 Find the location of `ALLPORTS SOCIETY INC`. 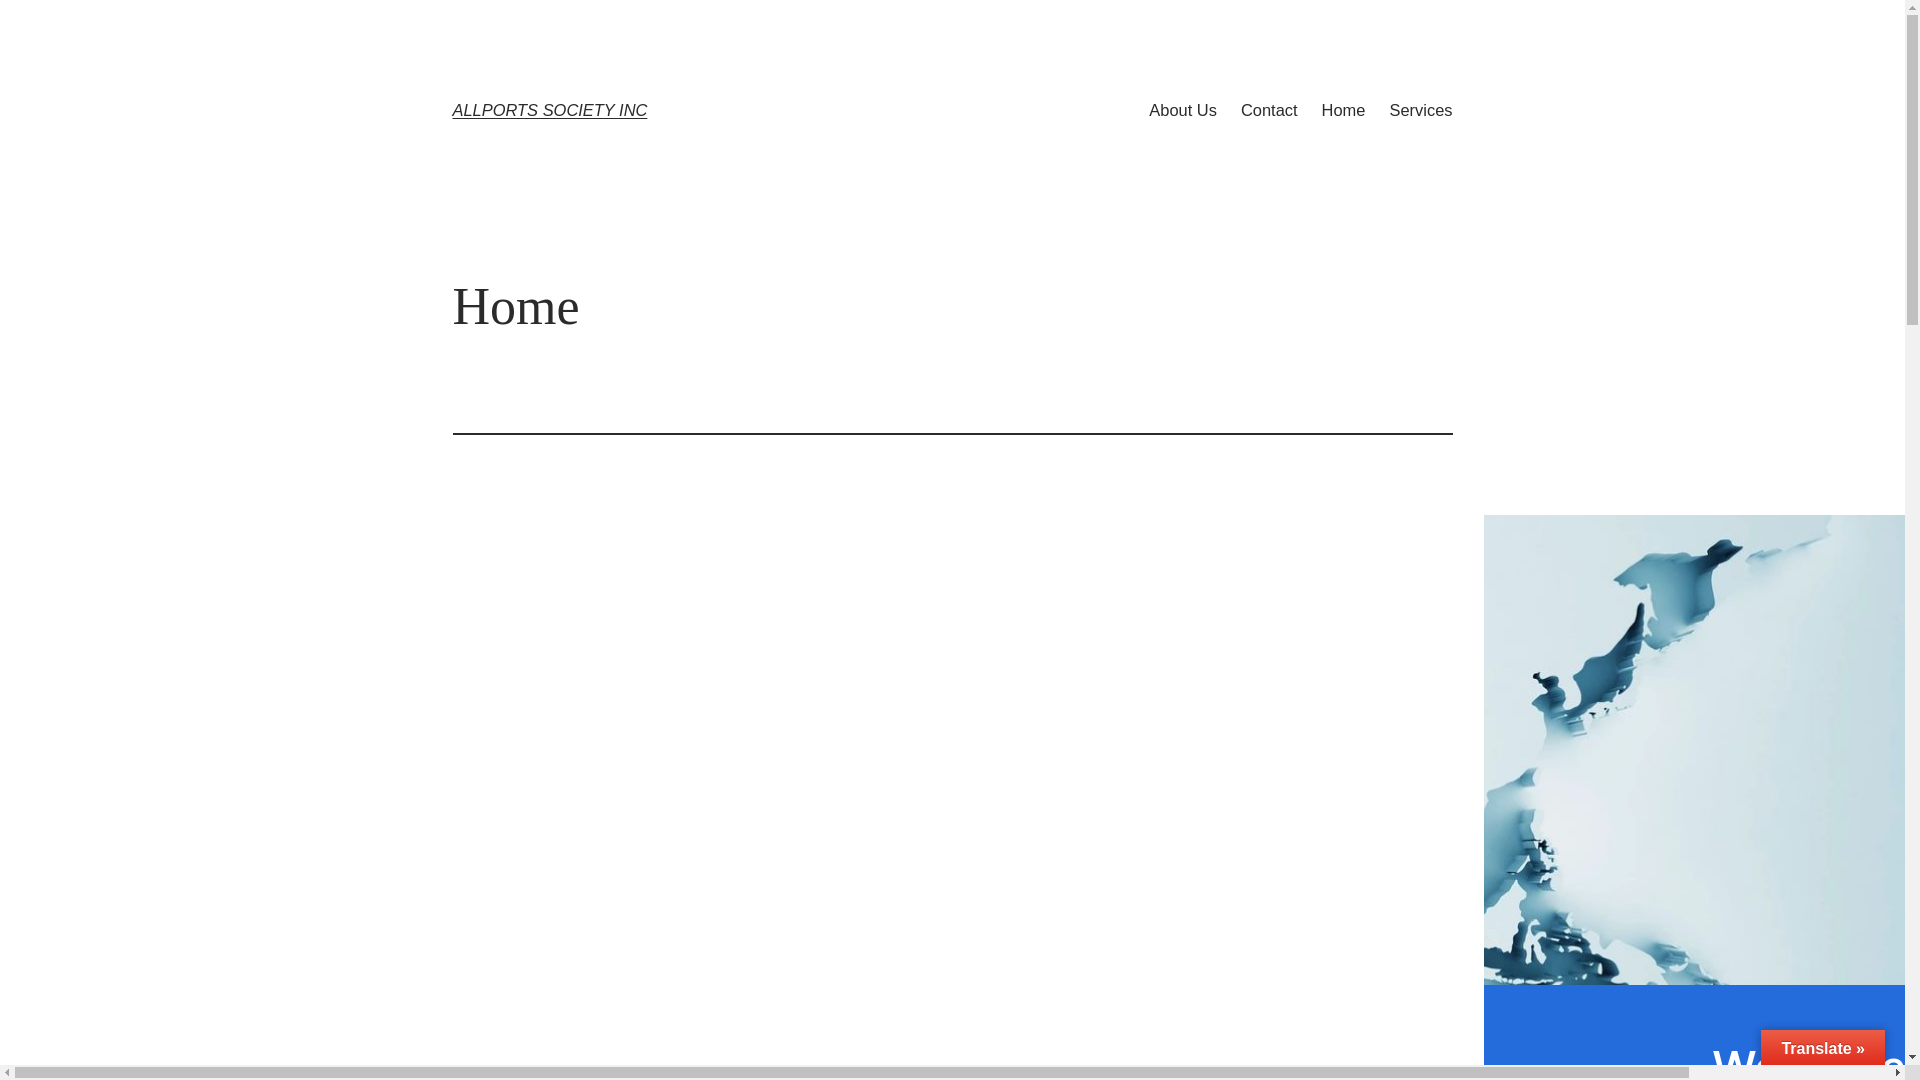

ALLPORTS SOCIETY INC is located at coordinates (550, 110).